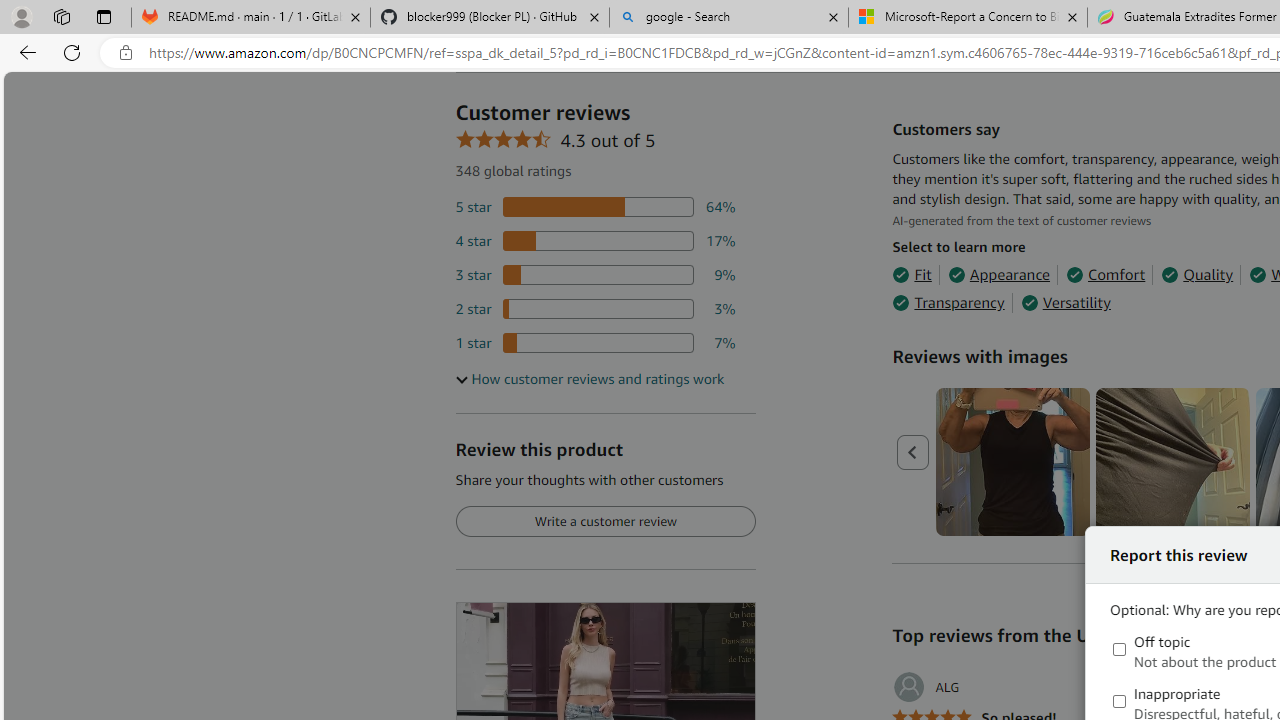  What do you see at coordinates (595, 274) in the screenshot?
I see `9 percent of reviews have 3 stars` at bounding box center [595, 274].